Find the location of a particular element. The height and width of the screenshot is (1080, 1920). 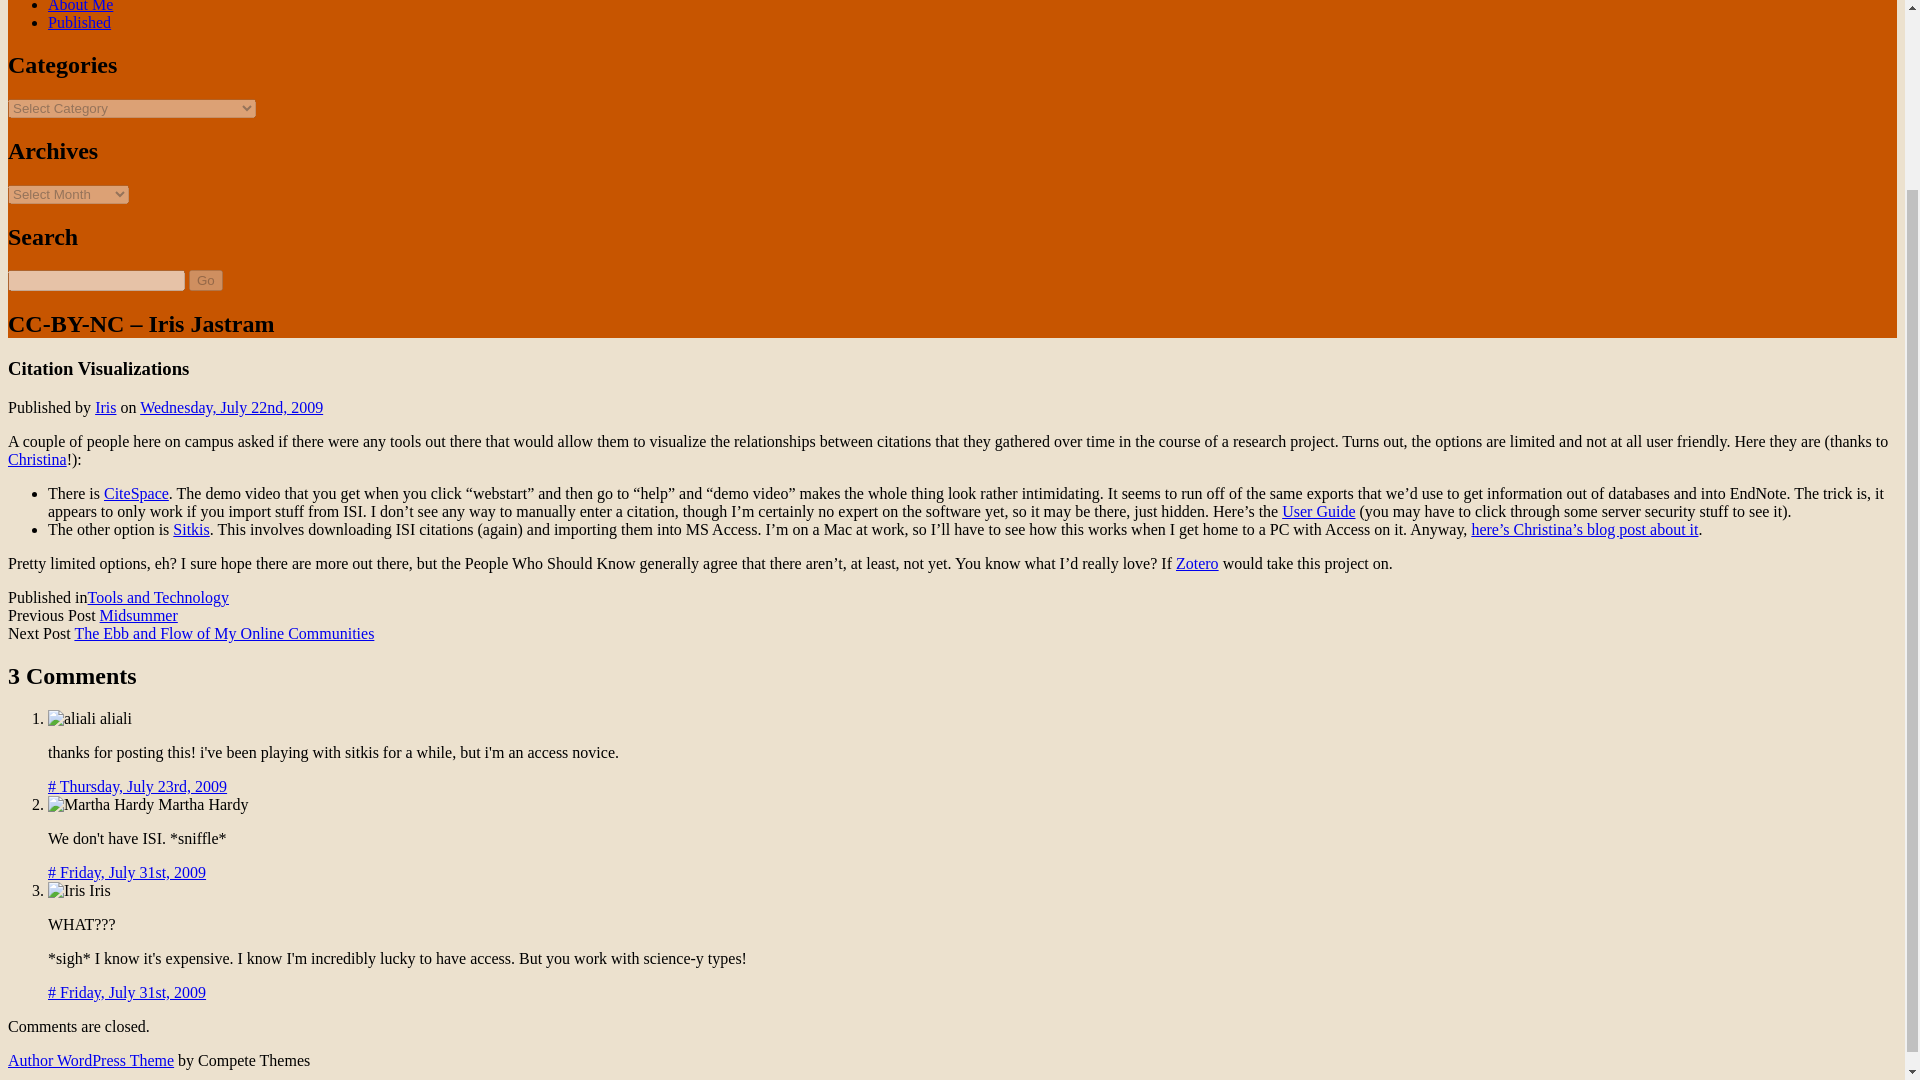

About Me is located at coordinates (80, 6).